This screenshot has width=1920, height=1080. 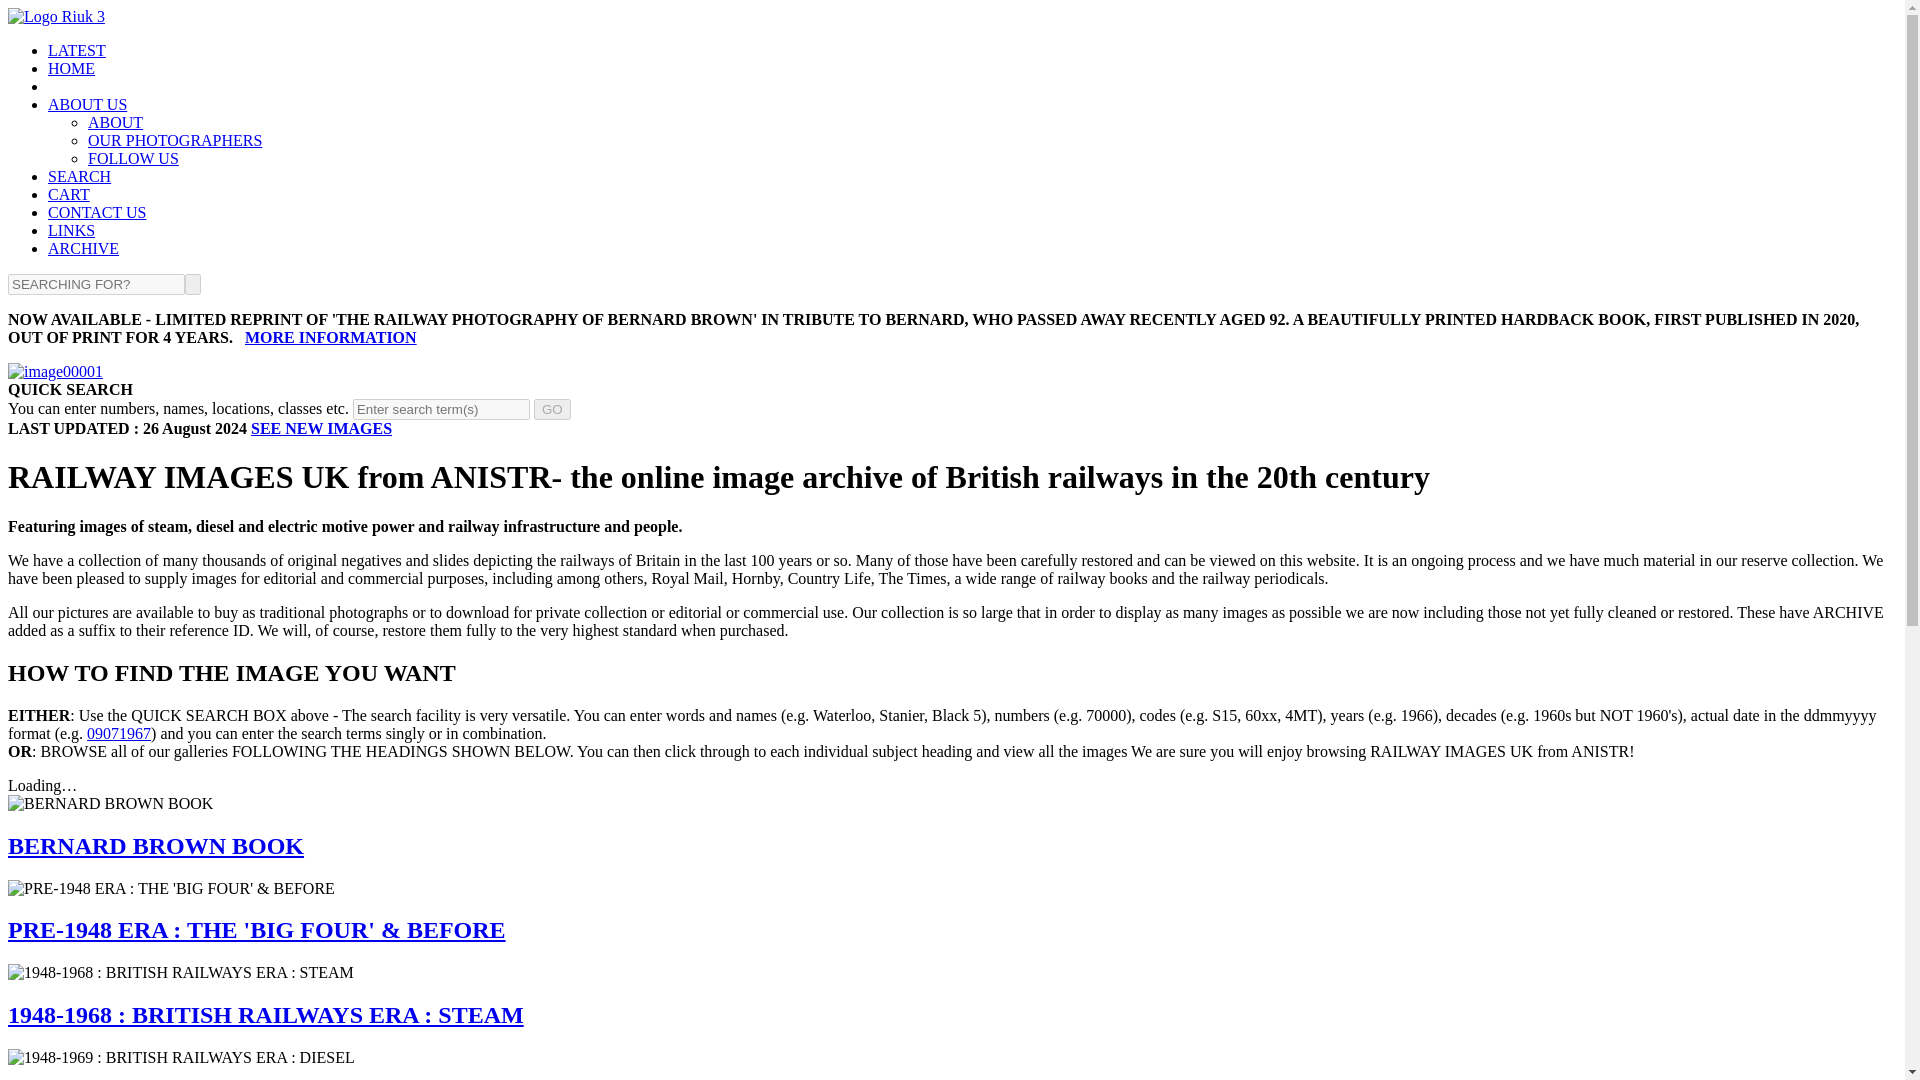 I want to click on MORE INFORMATION, so click(x=330, y=337).